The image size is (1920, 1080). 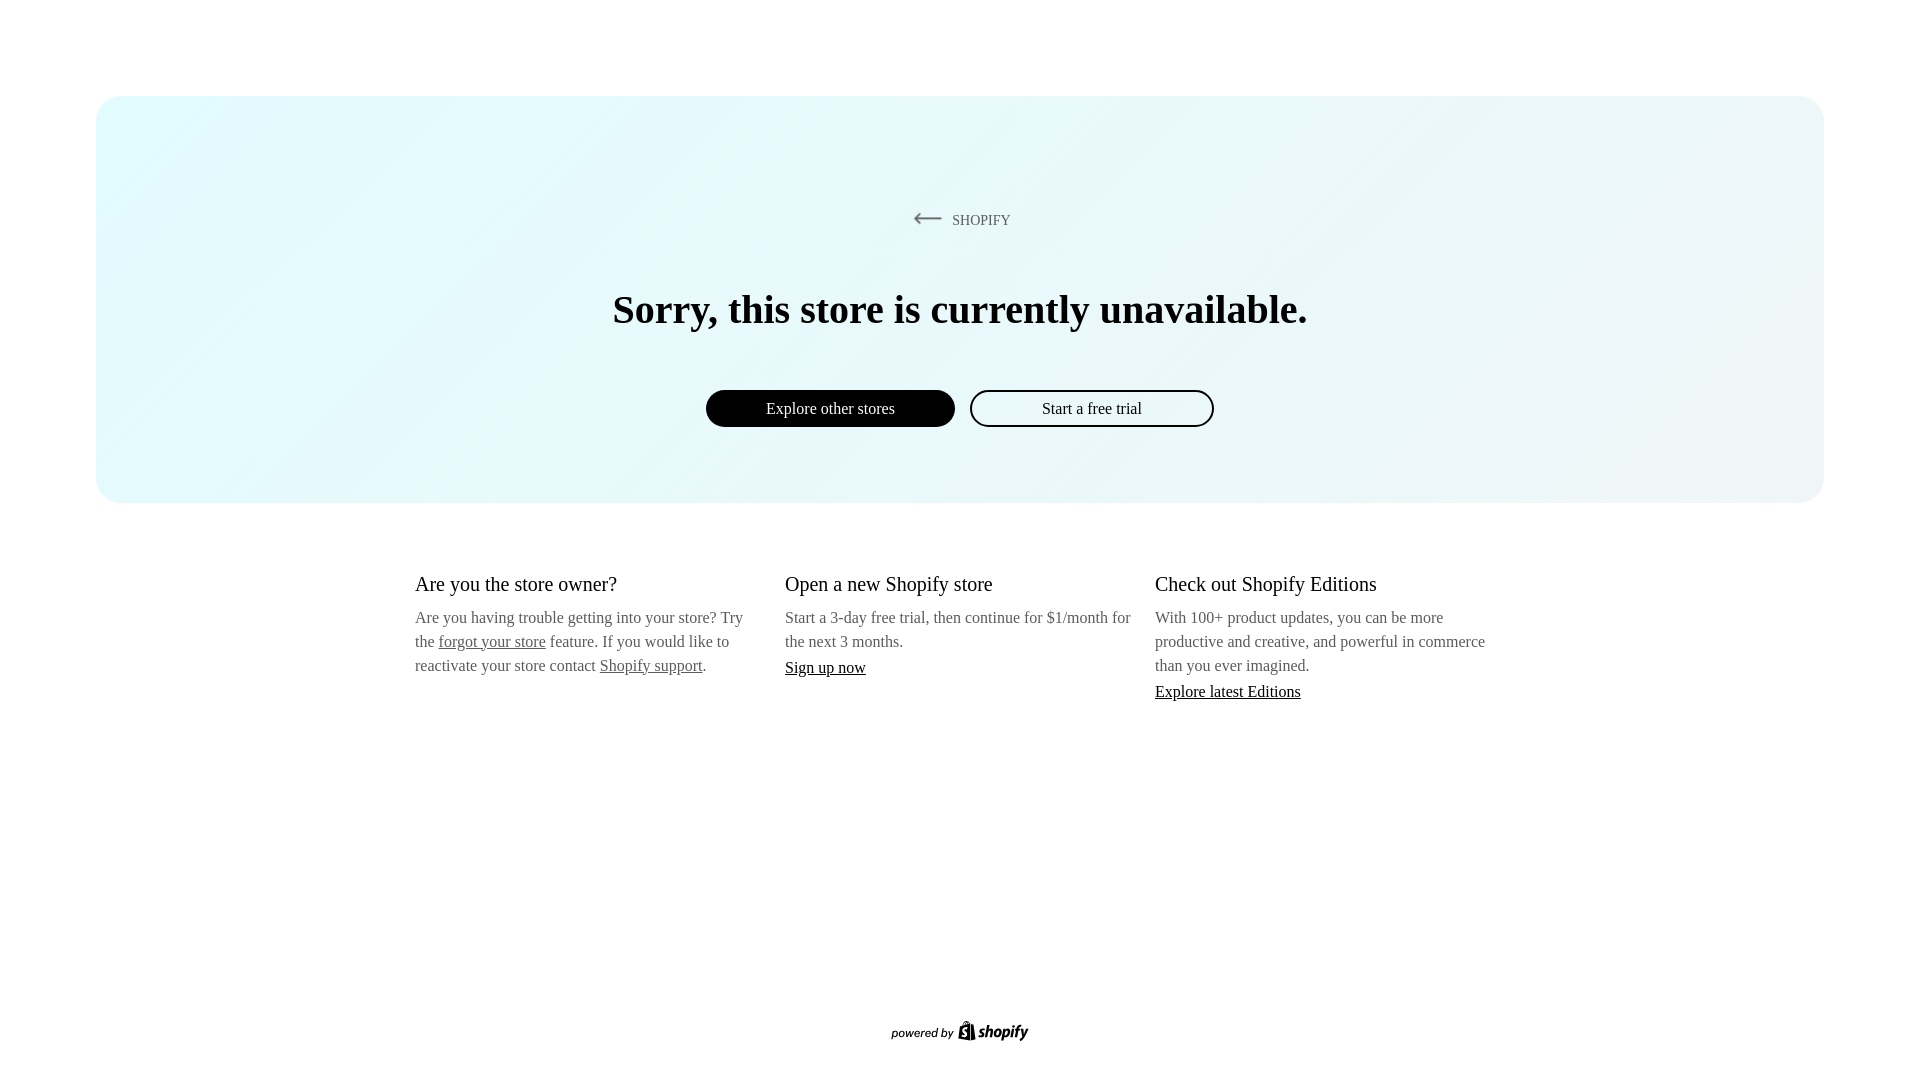 I want to click on Start a free trial, so click(x=1091, y=408).